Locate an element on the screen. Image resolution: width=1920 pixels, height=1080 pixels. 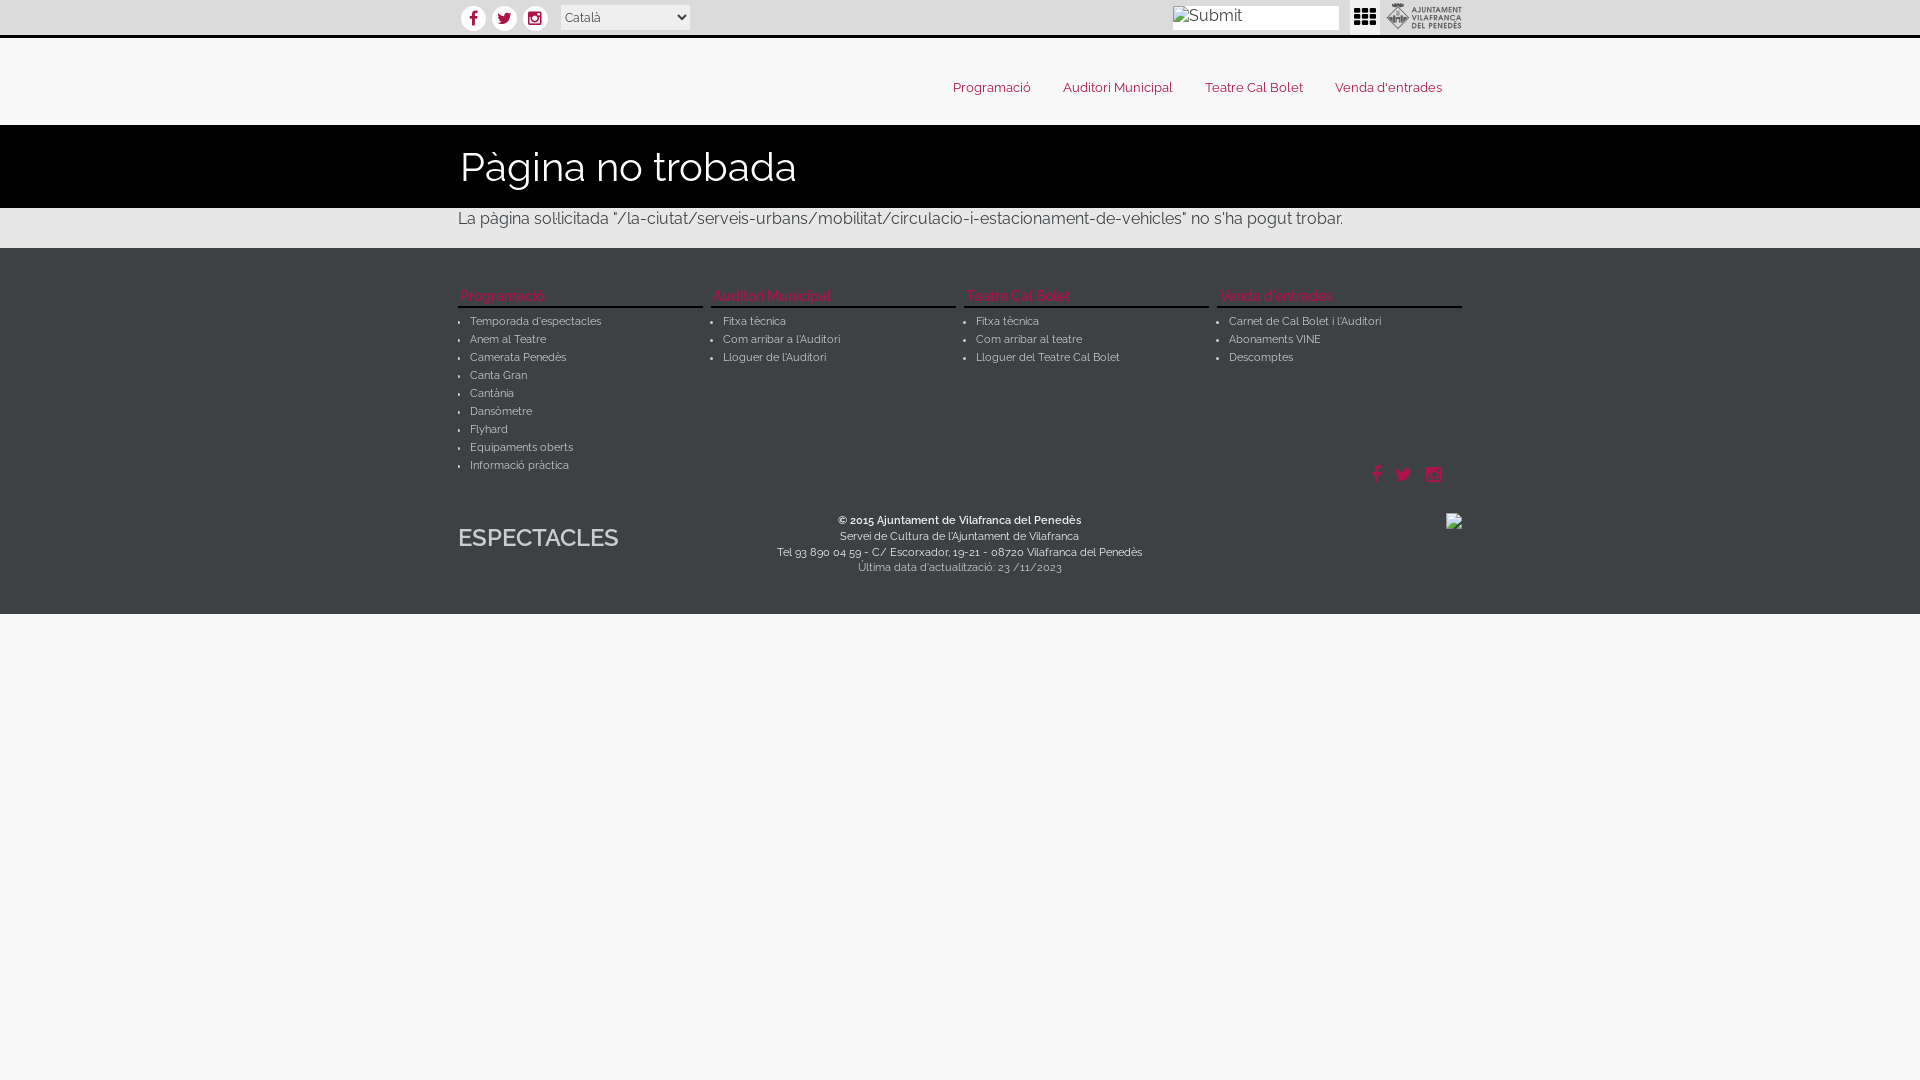
Abonaments VINE is located at coordinates (1275, 340).